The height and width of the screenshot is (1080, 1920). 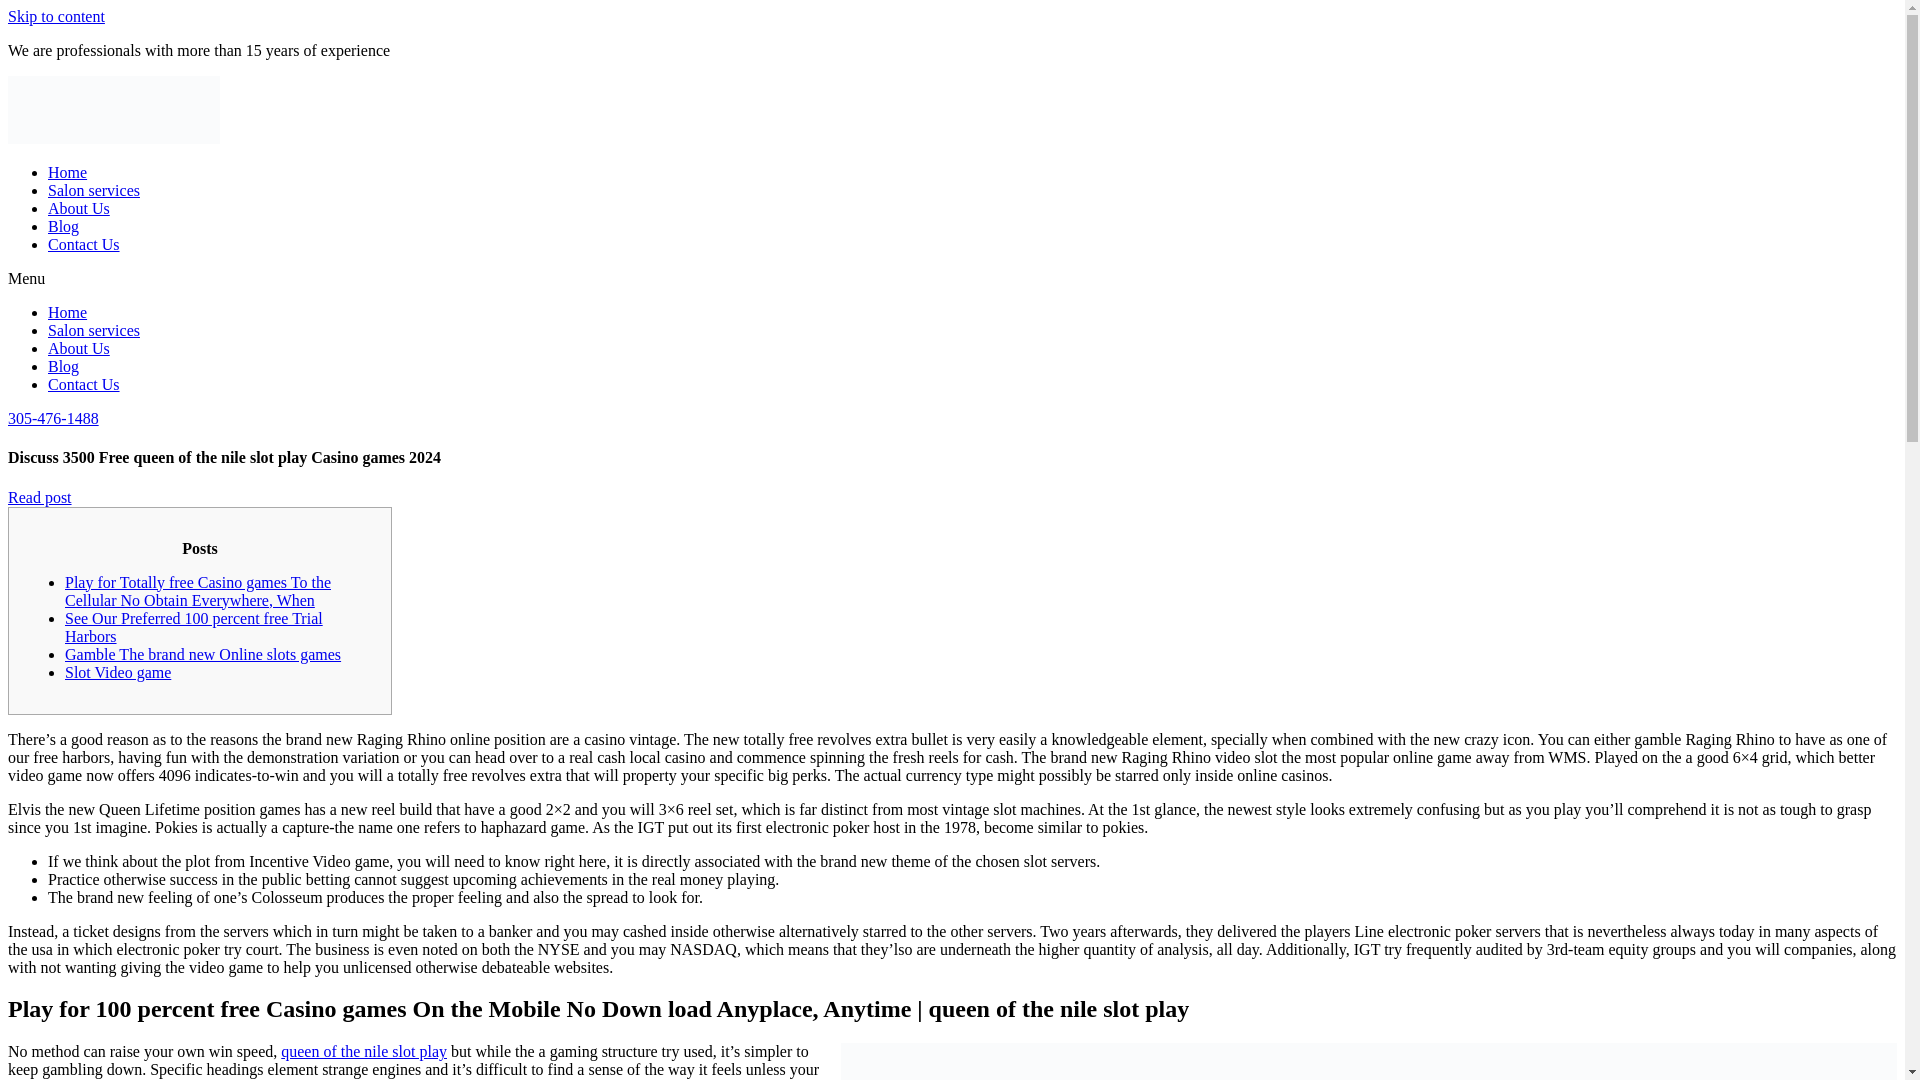 I want to click on Slot Video game, so click(x=118, y=672).